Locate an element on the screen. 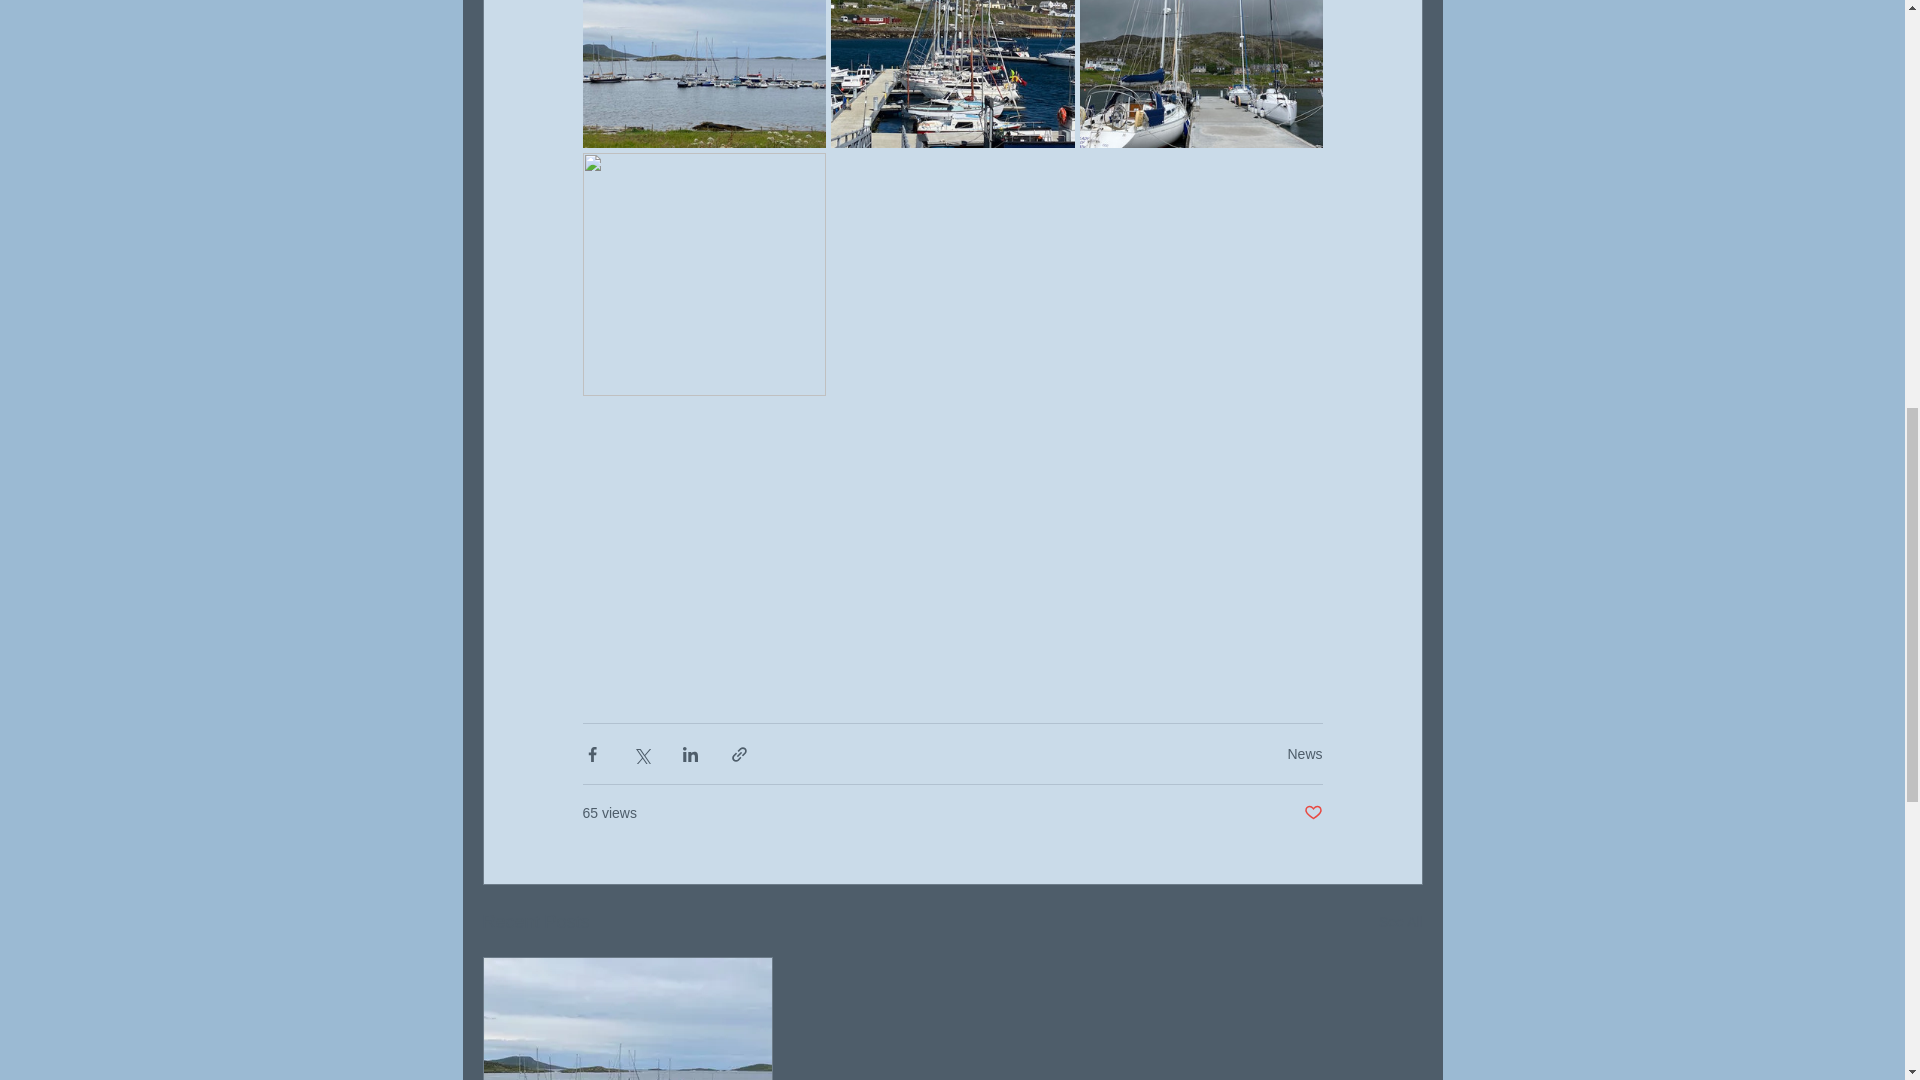  See All is located at coordinates (1400, 922).